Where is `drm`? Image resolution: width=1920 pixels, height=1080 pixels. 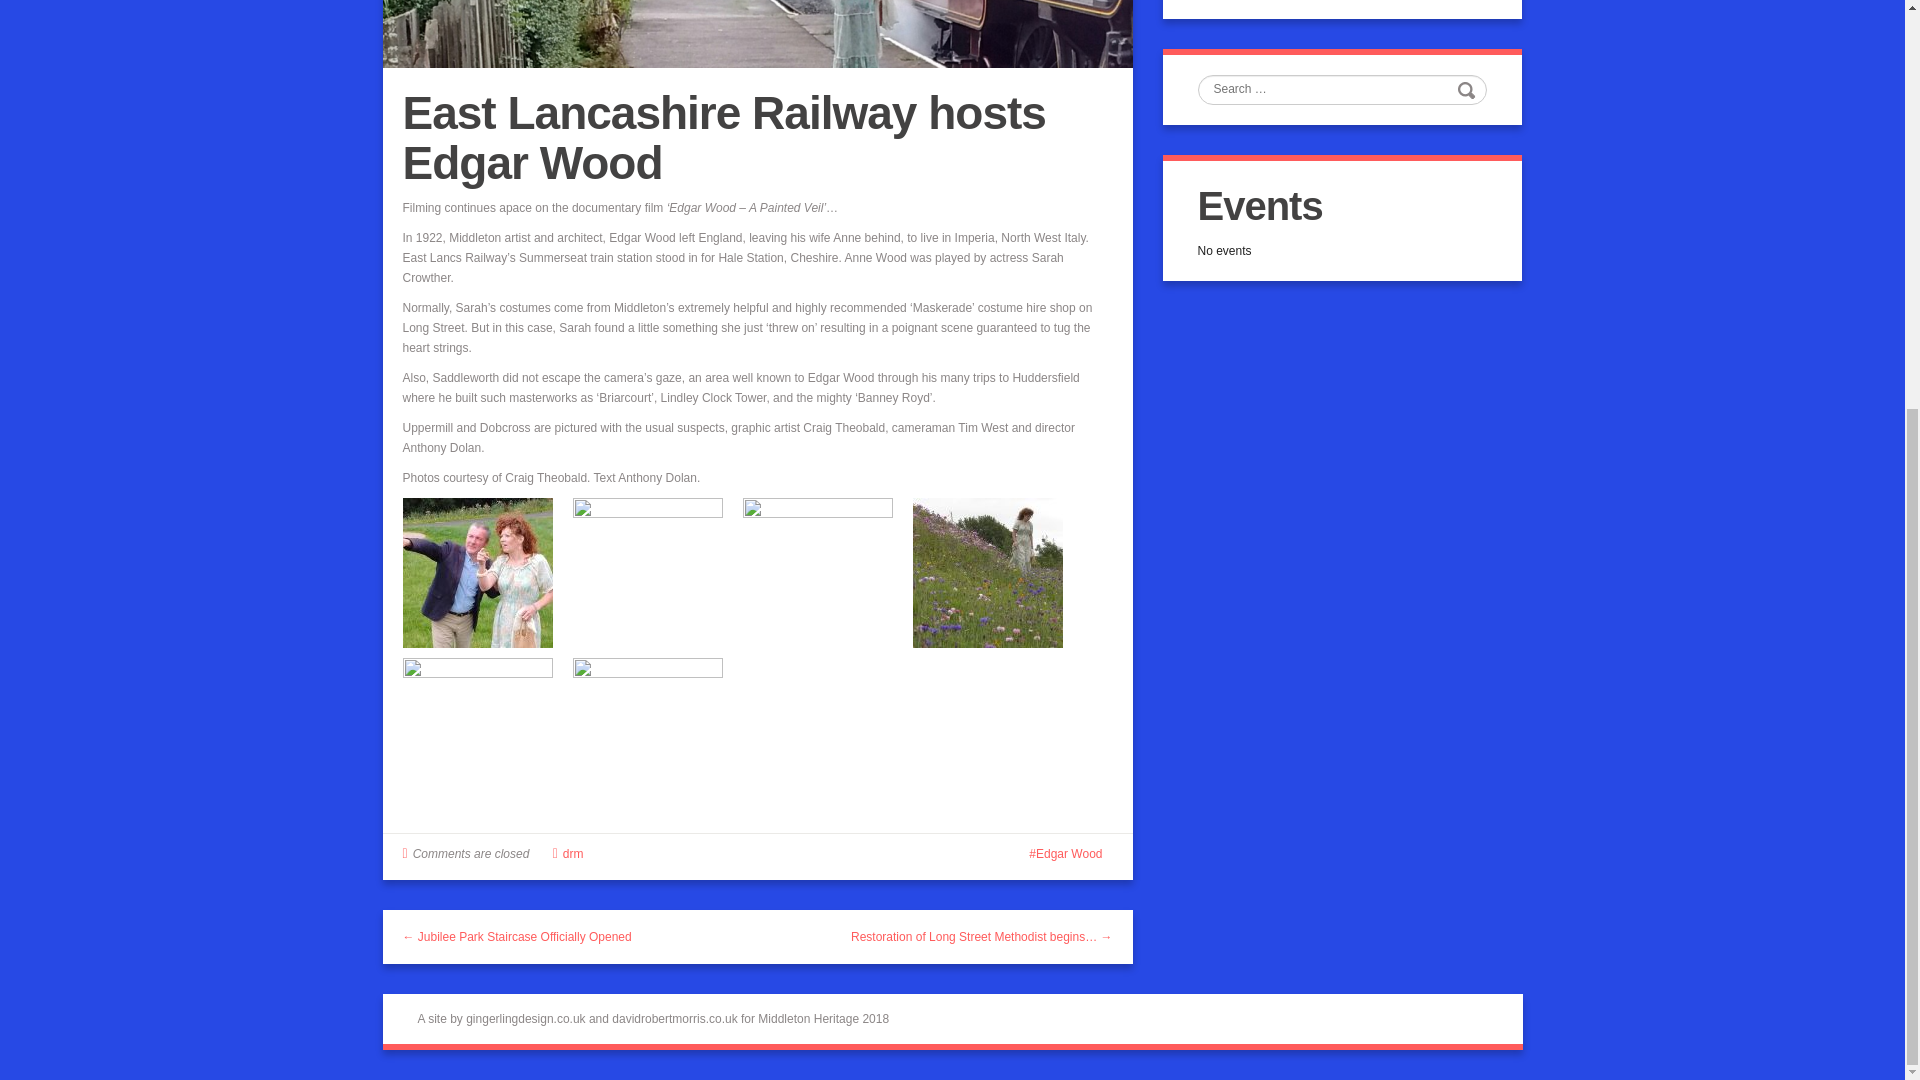
drm is located at coordinates (572, 853).